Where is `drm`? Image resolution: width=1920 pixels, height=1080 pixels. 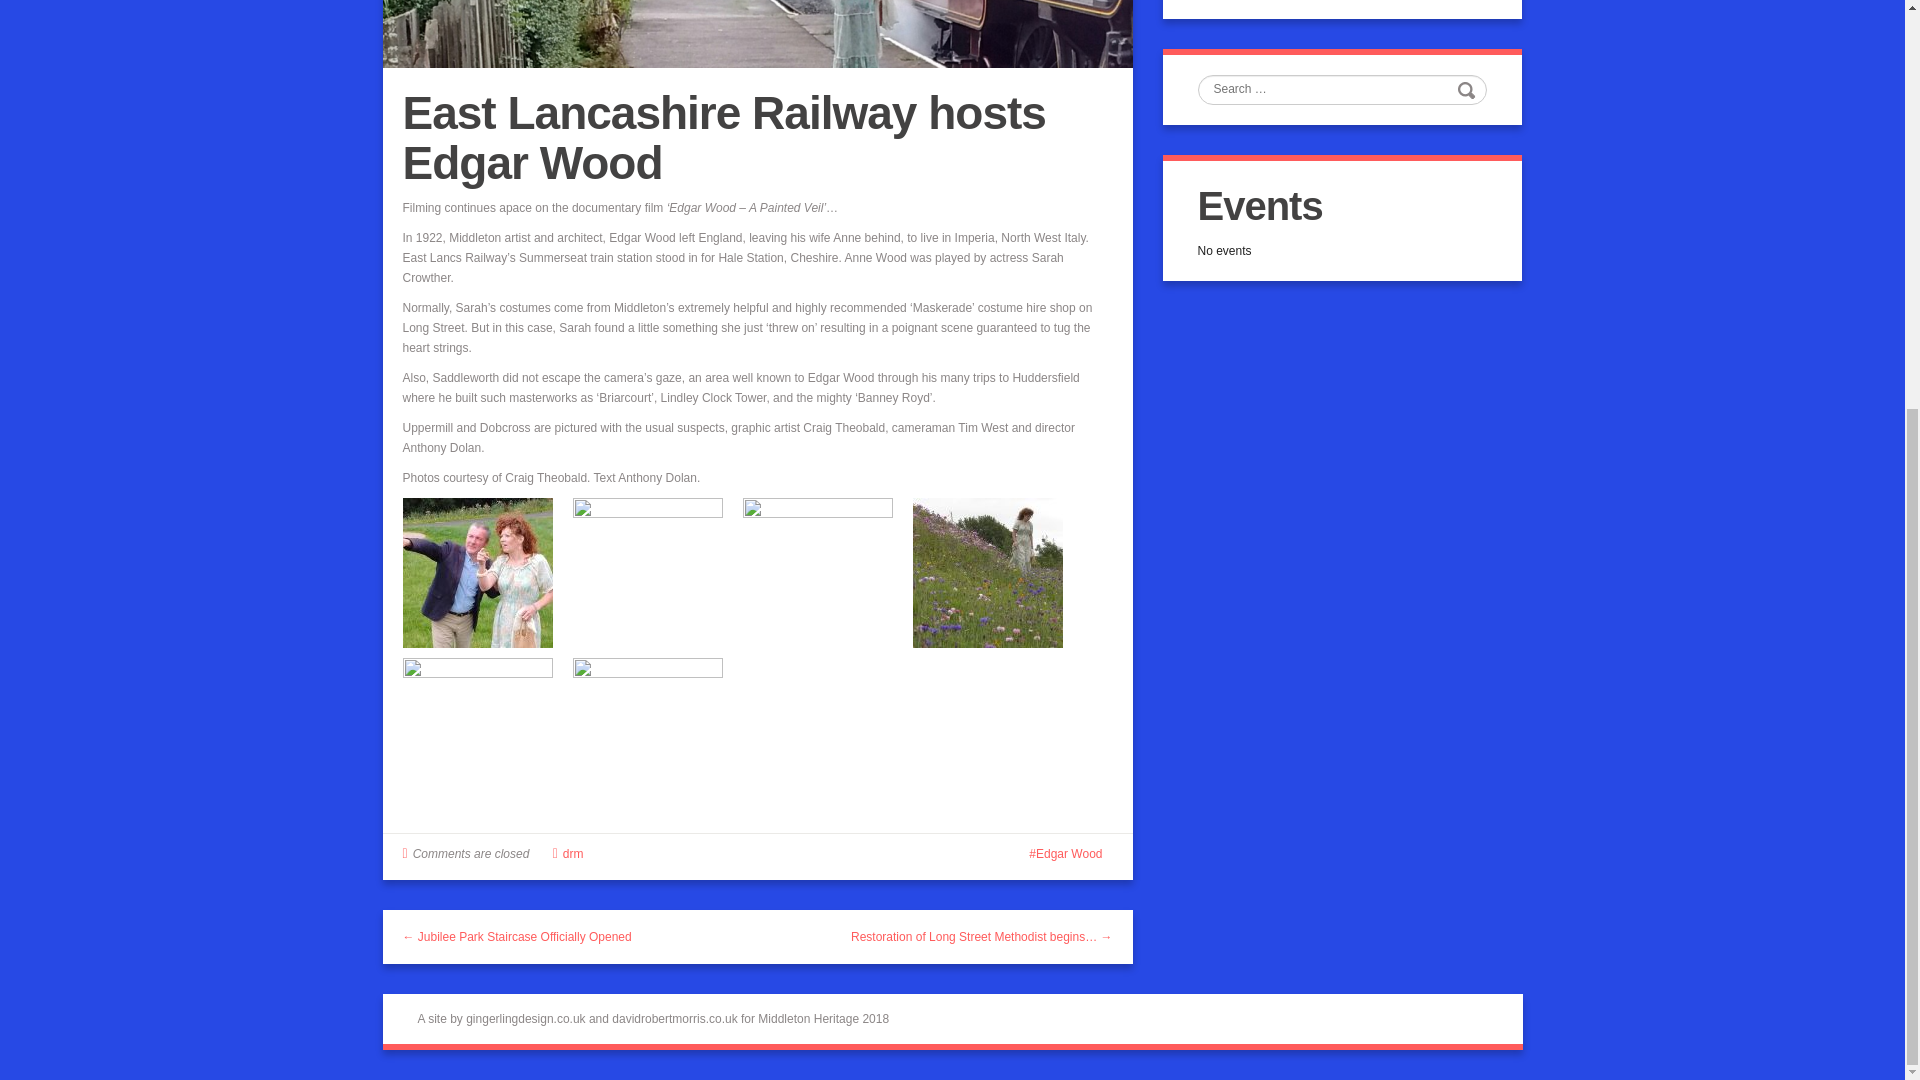
drm is located at coordinates (572, 853).